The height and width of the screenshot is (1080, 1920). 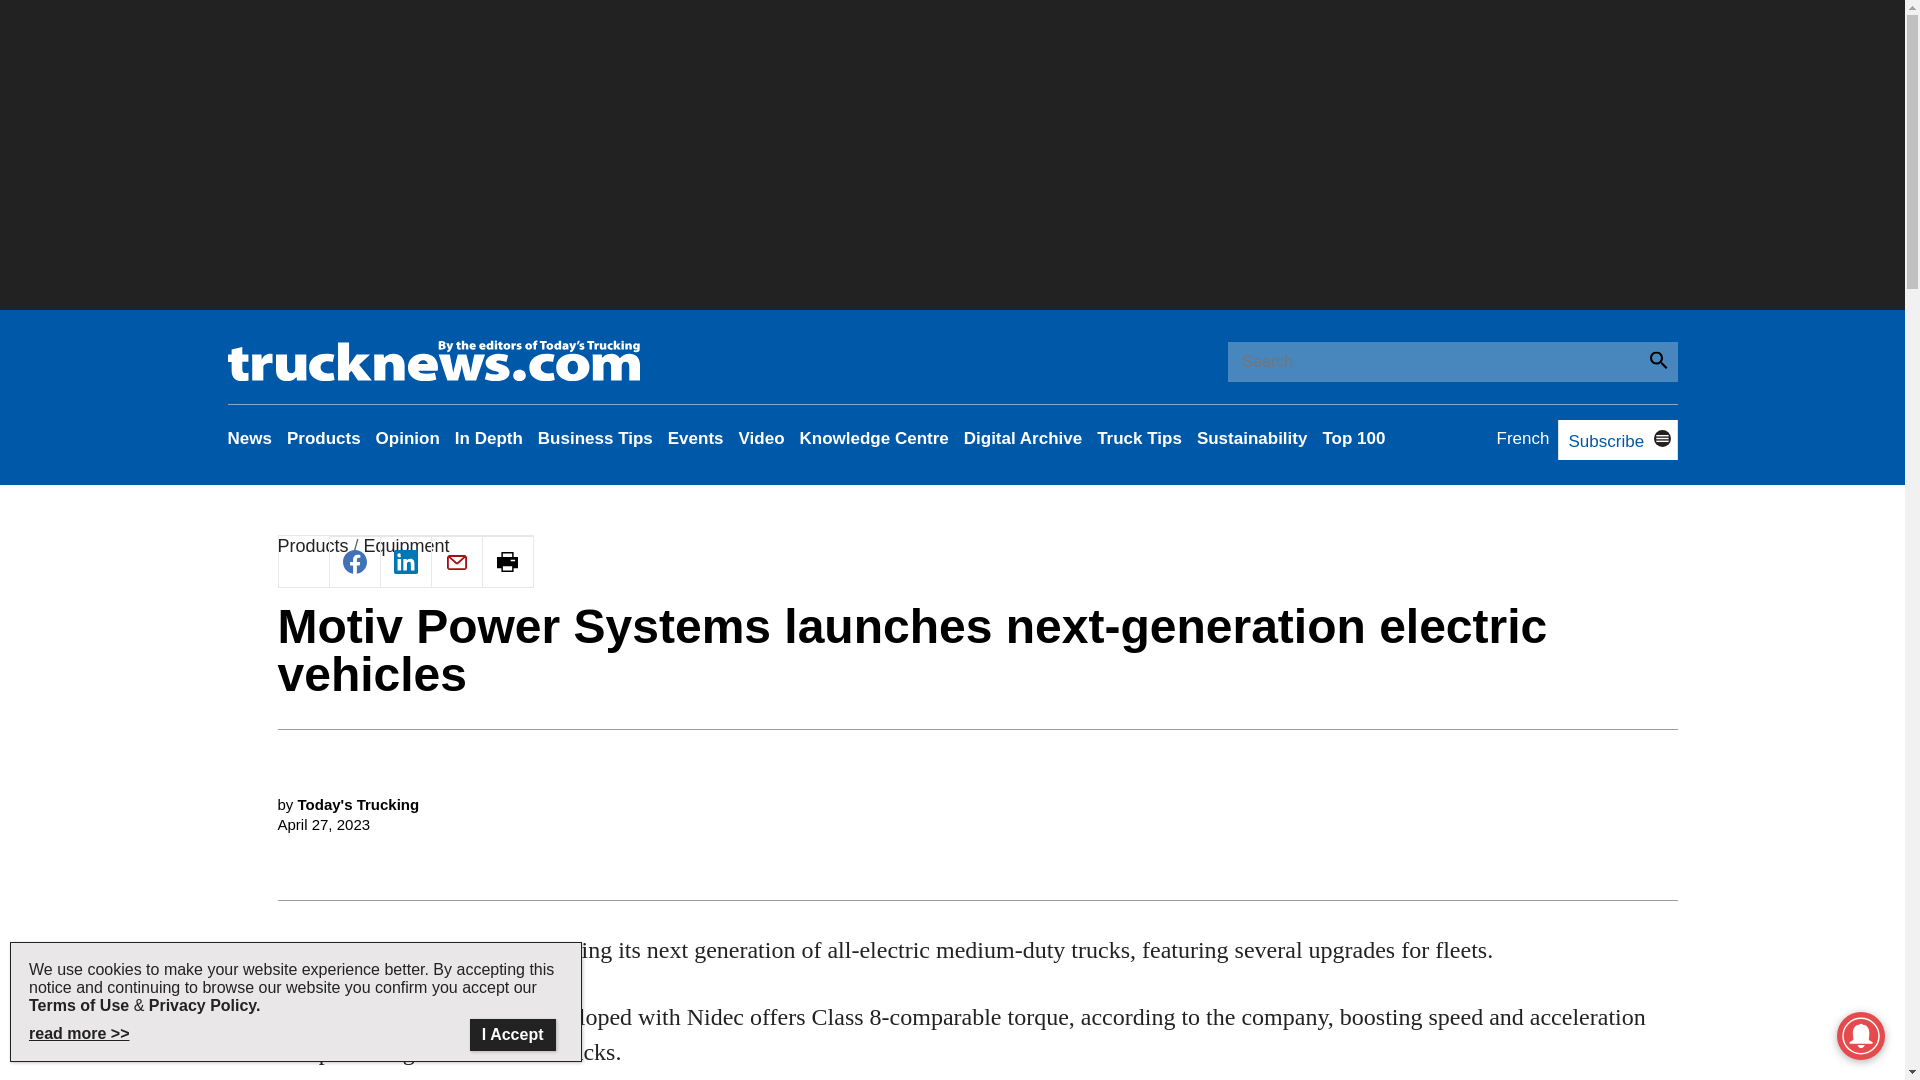 What do you see at coordinates (978, 700) in the screenshot?
I see `3rd party ad content` at bounding box center [978, 700].